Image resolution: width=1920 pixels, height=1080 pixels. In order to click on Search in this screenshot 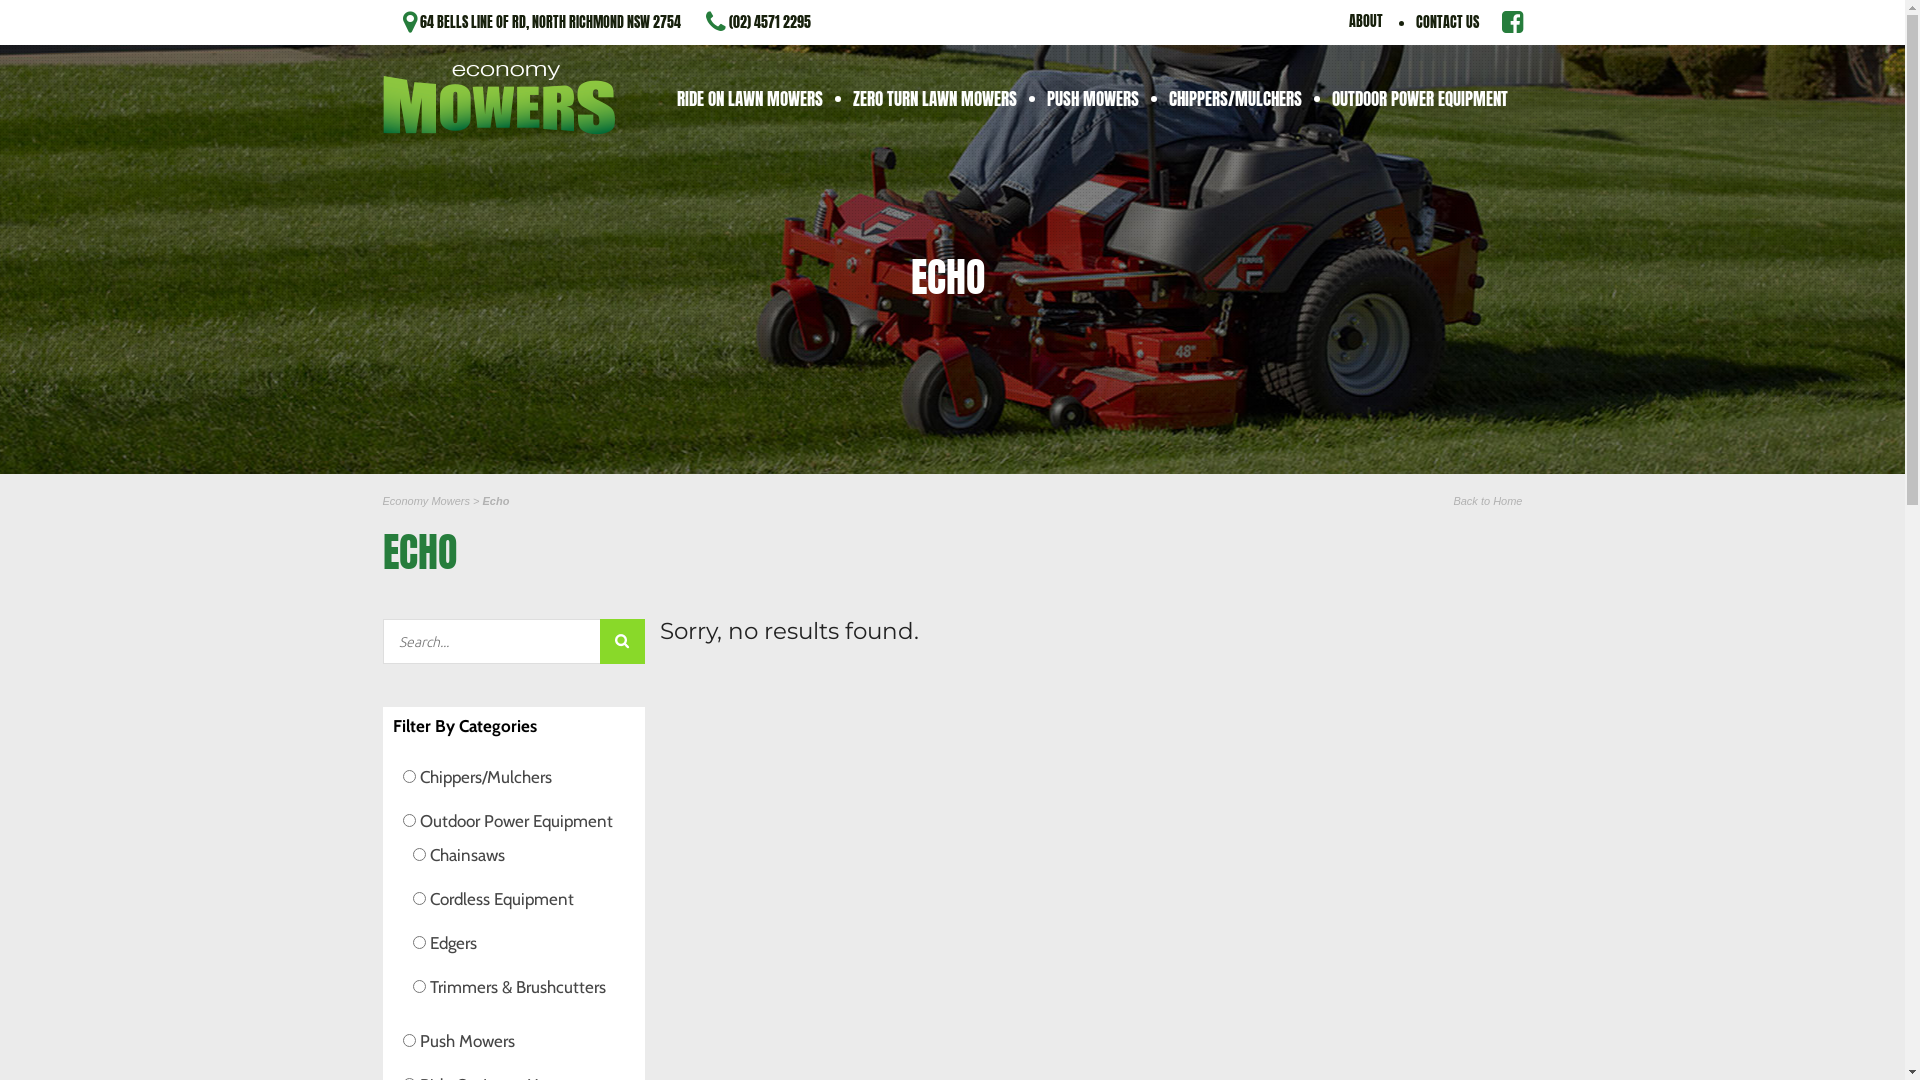, I will do `click(622, 642)`.